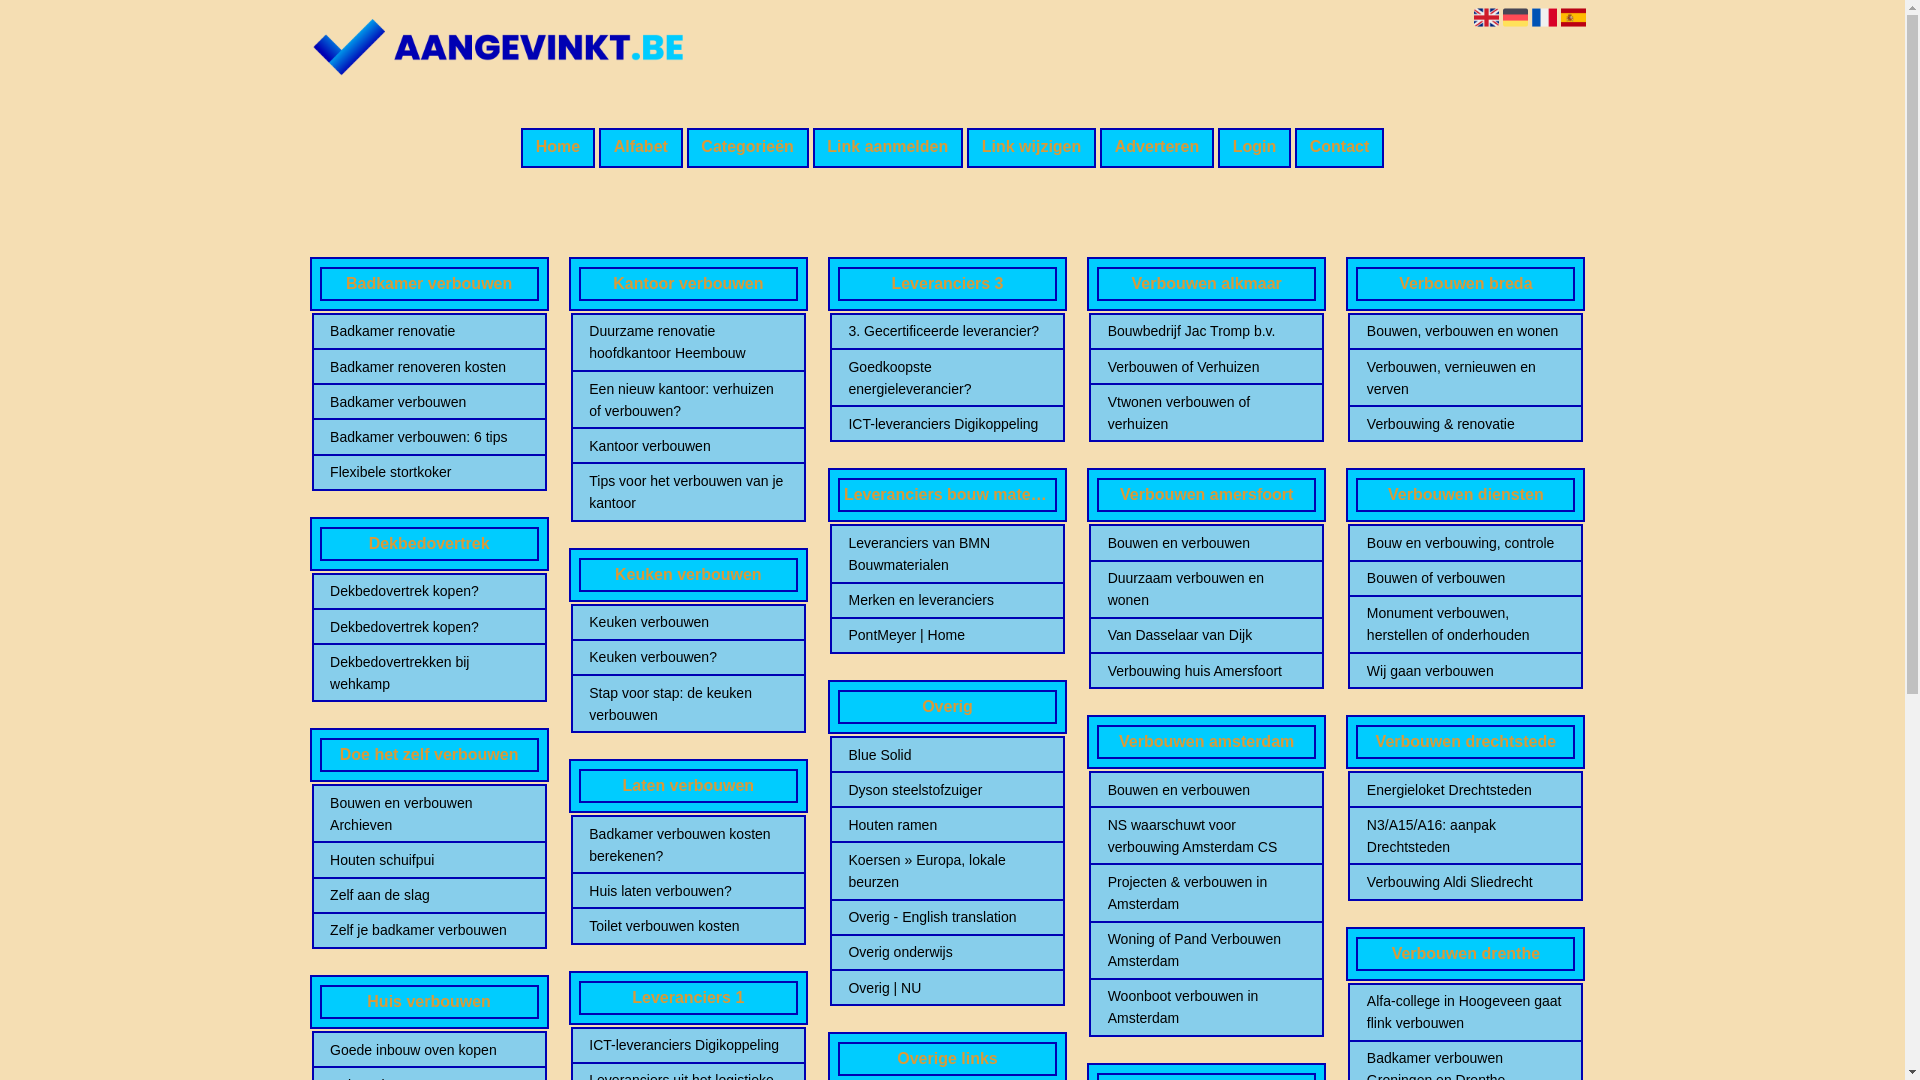 This screenshot has height=1080, width=1920. I want to click on Een nieuw kantoor: verhuizen of verbouwen?, so click(688, 400).